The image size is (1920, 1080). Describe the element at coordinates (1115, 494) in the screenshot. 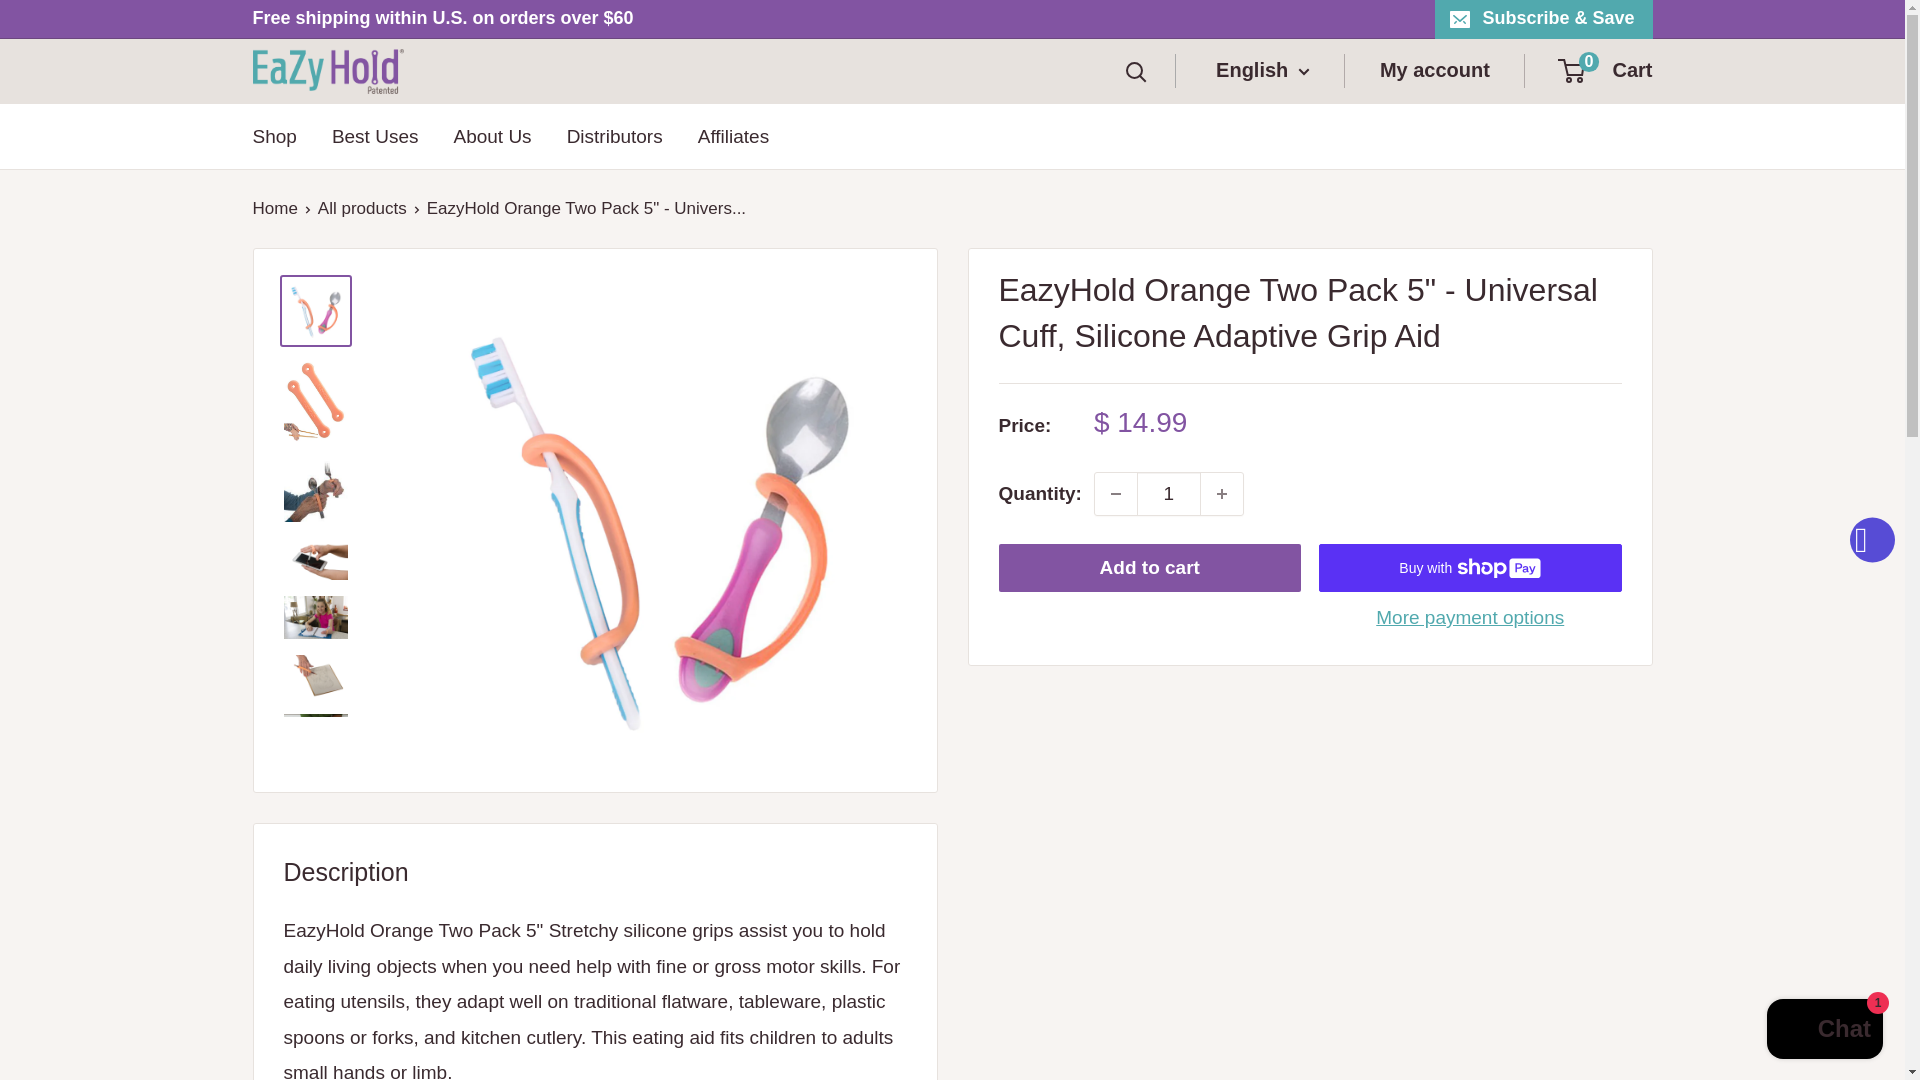

I see `Decrease quantity by 1` at that location.